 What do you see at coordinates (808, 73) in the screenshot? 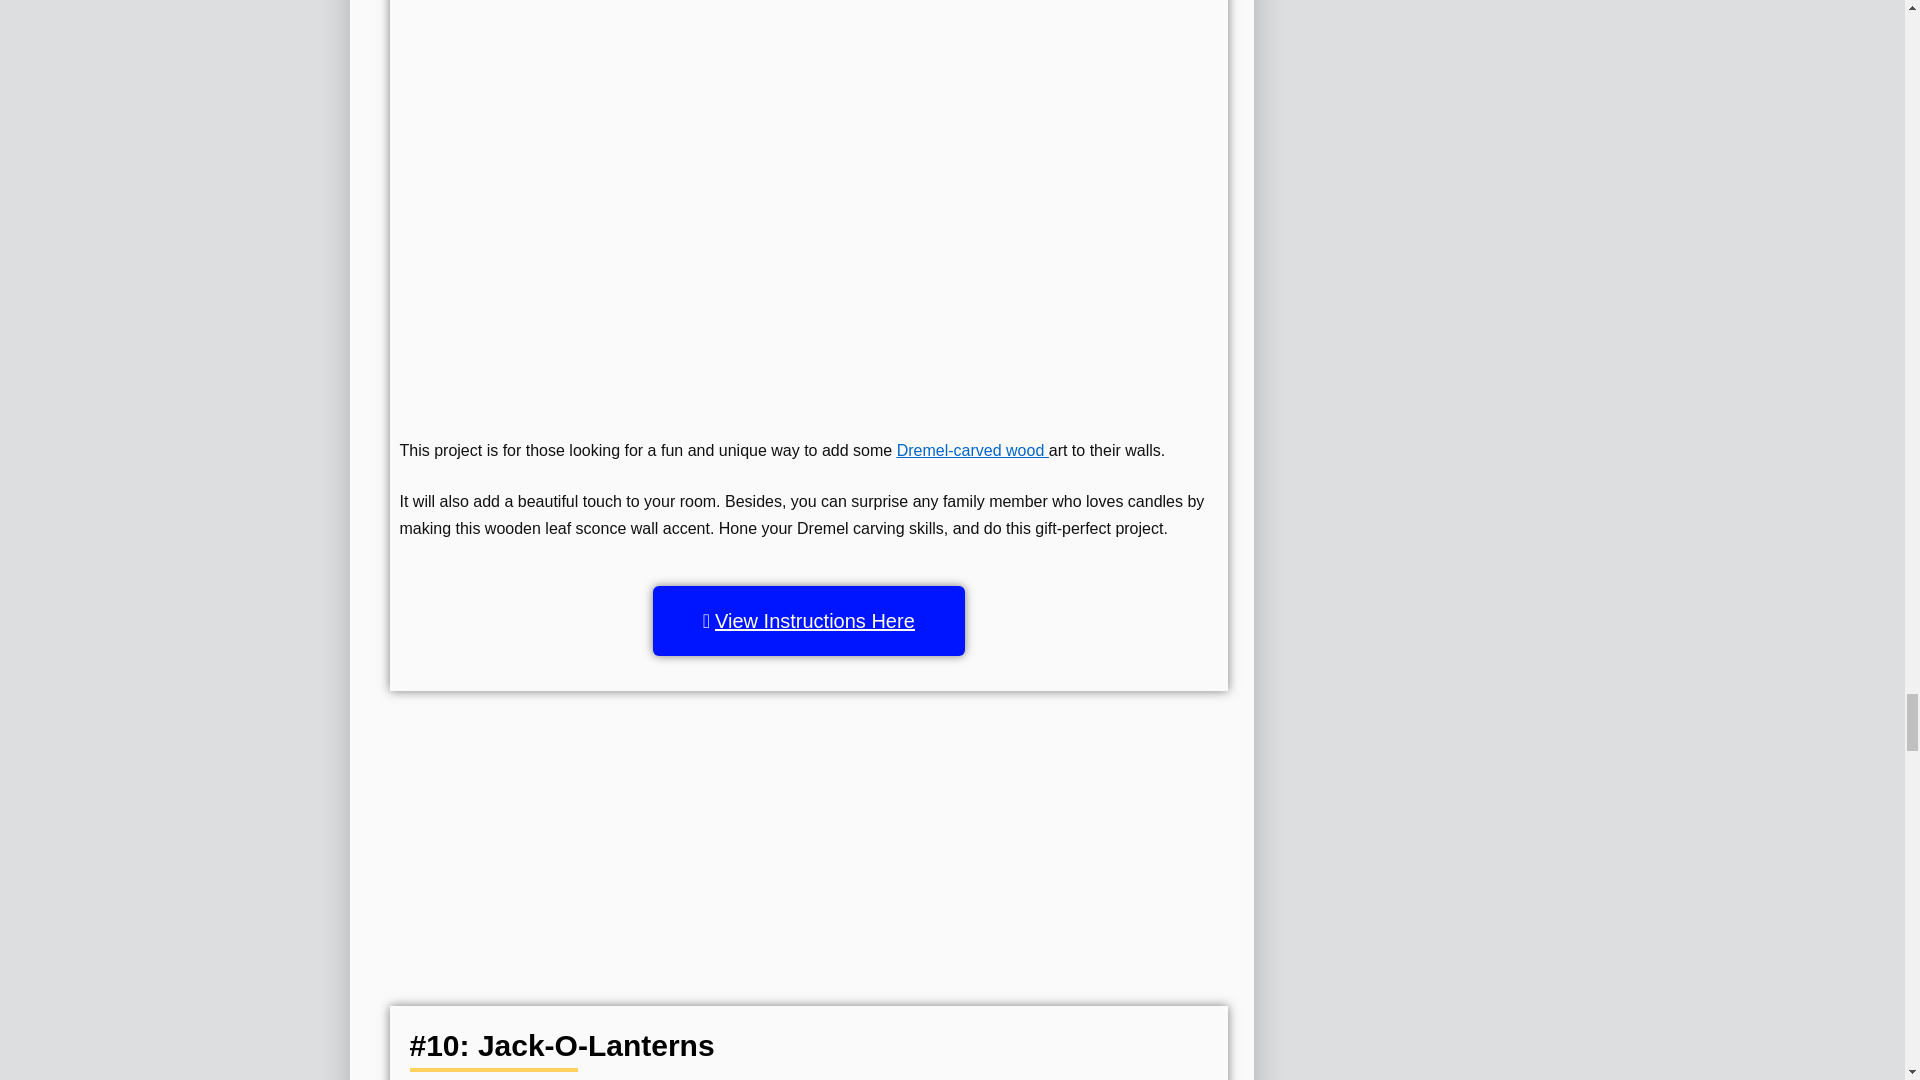
I see `Wooden Leaf Sconce Pattern` at bounding box center [808, 73].